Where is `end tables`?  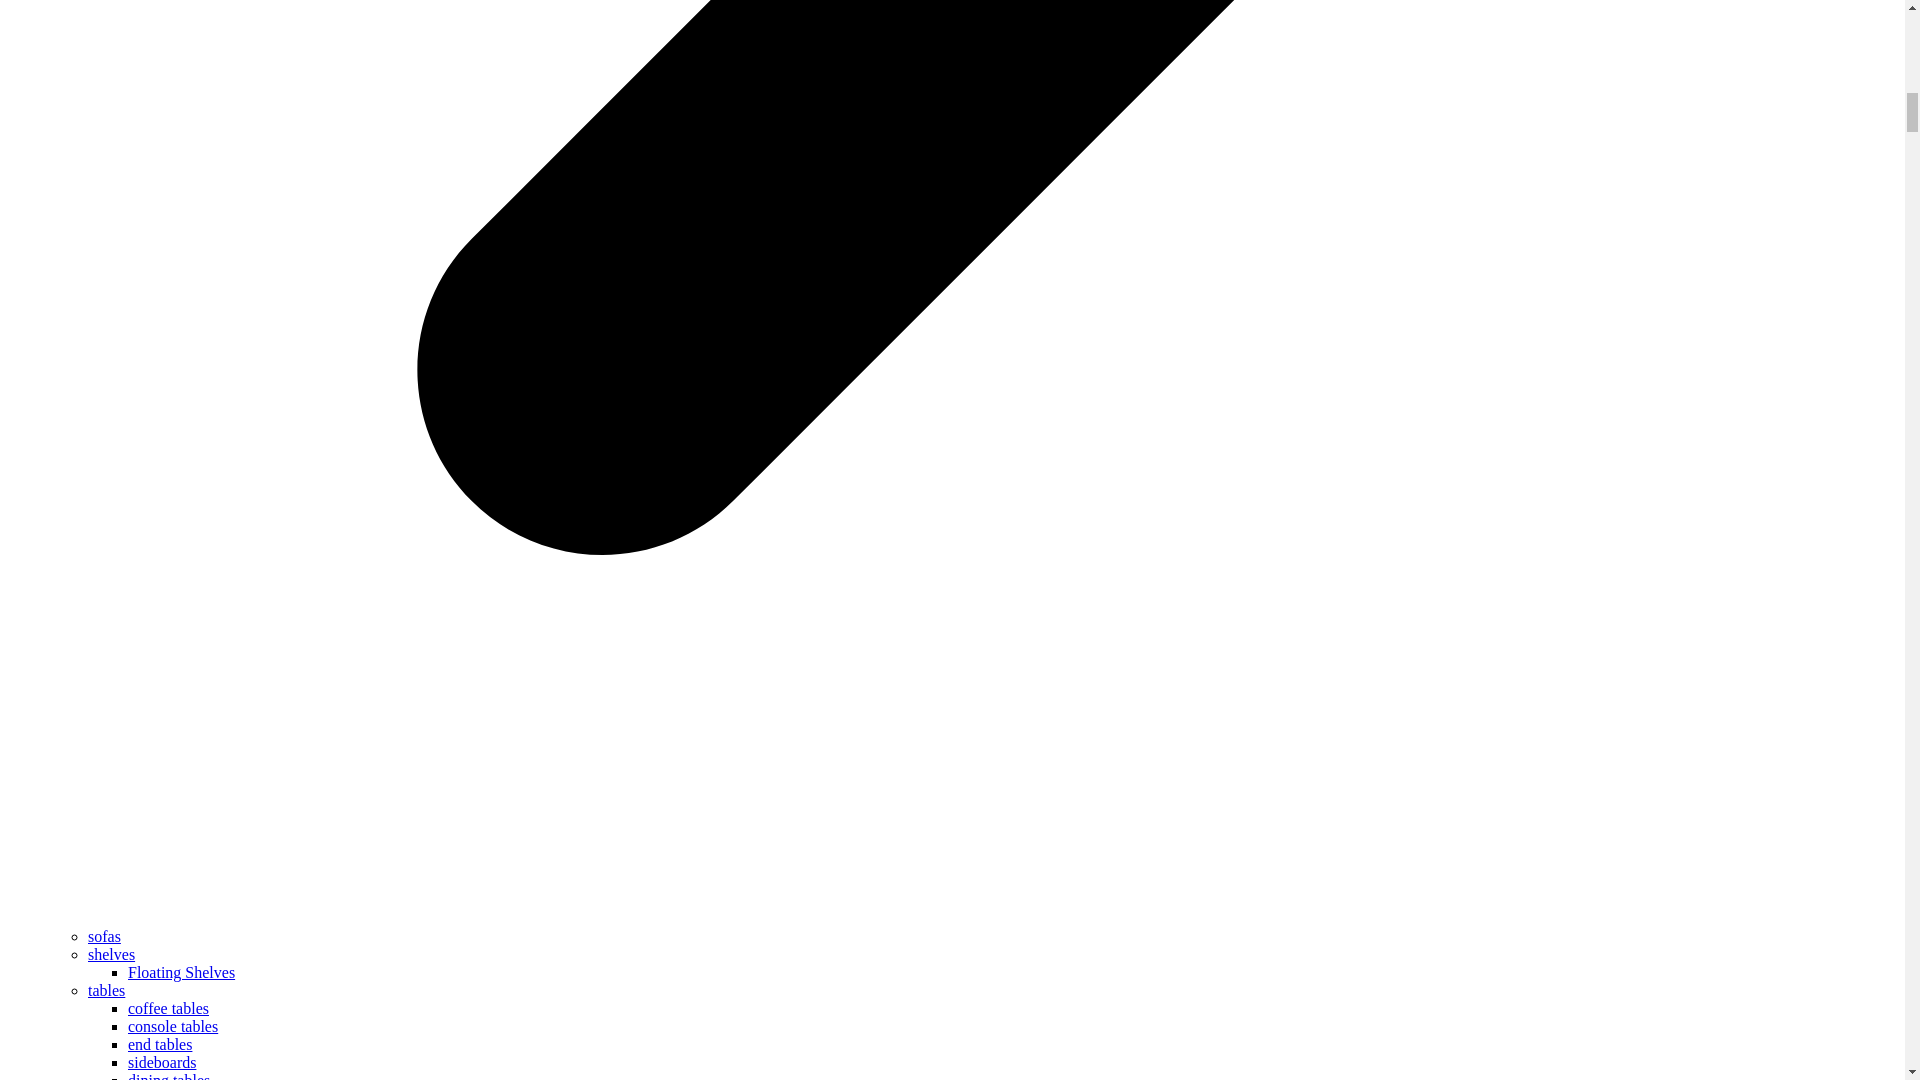 end tables is located at coordinates (160, 1044).